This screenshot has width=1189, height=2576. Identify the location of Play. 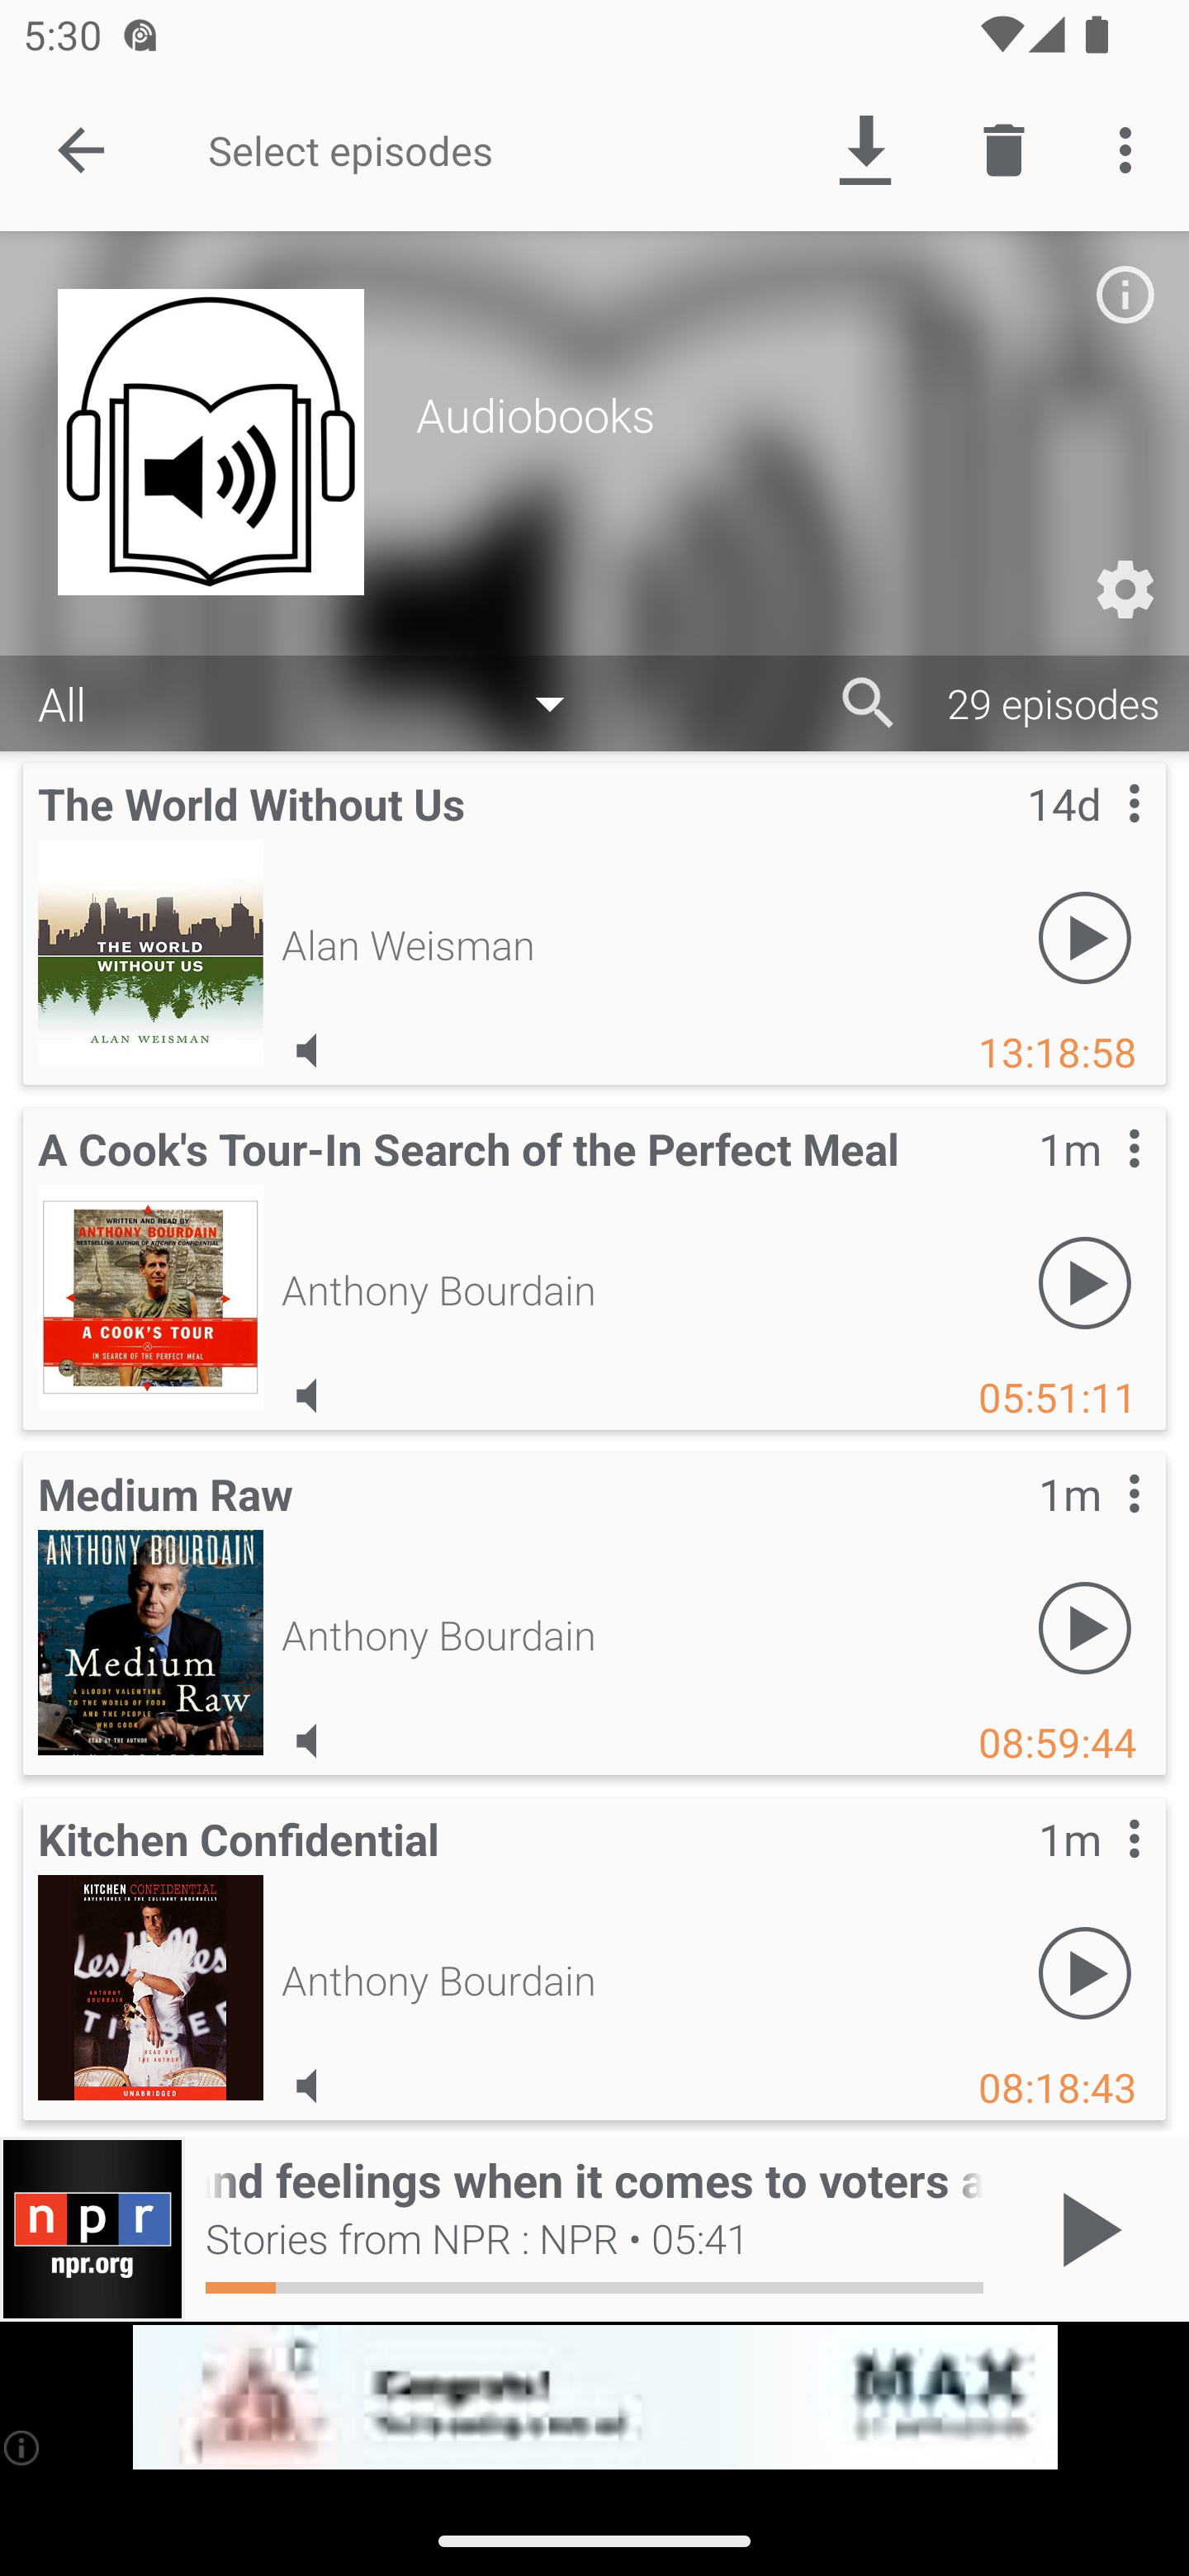
(1085, 938).